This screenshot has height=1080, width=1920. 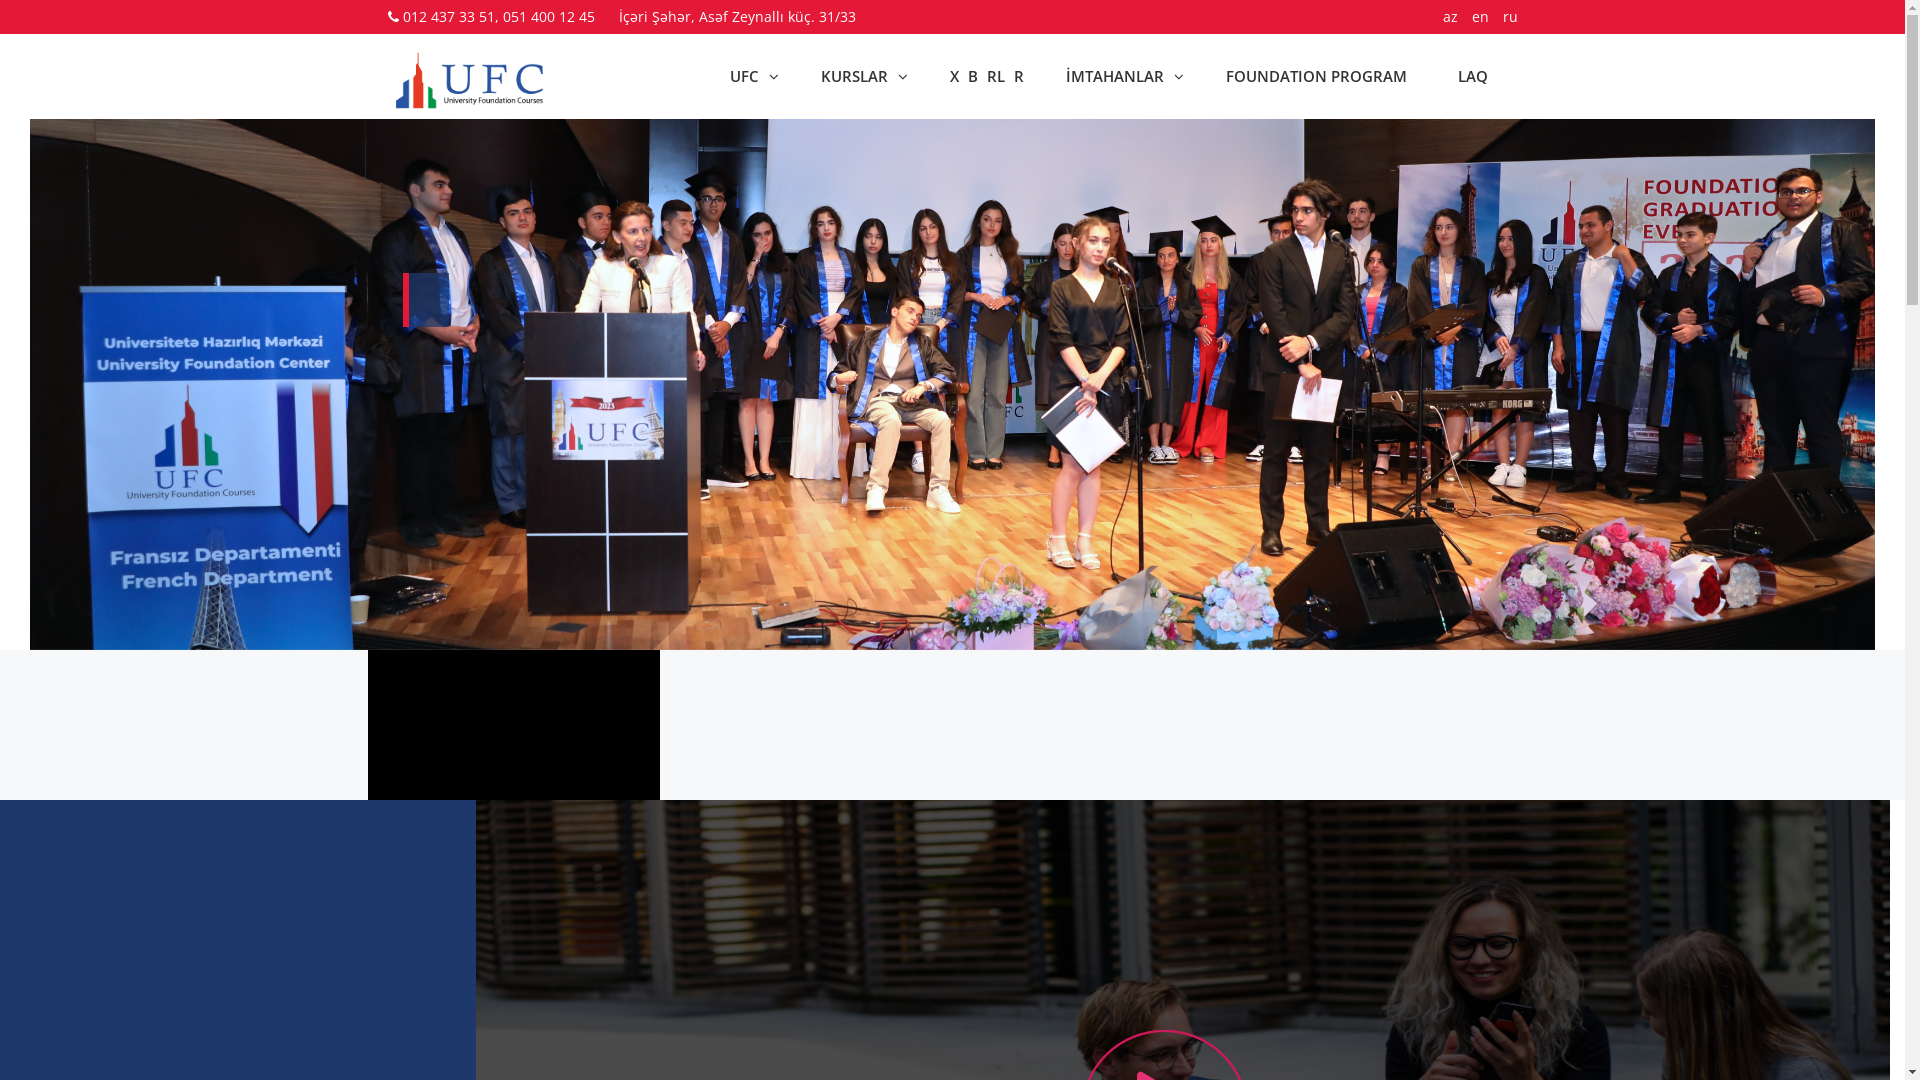 What do you see at coordinates (1450, 16) in the screenshot?
I see `az` at bounding box center [1450, 16].